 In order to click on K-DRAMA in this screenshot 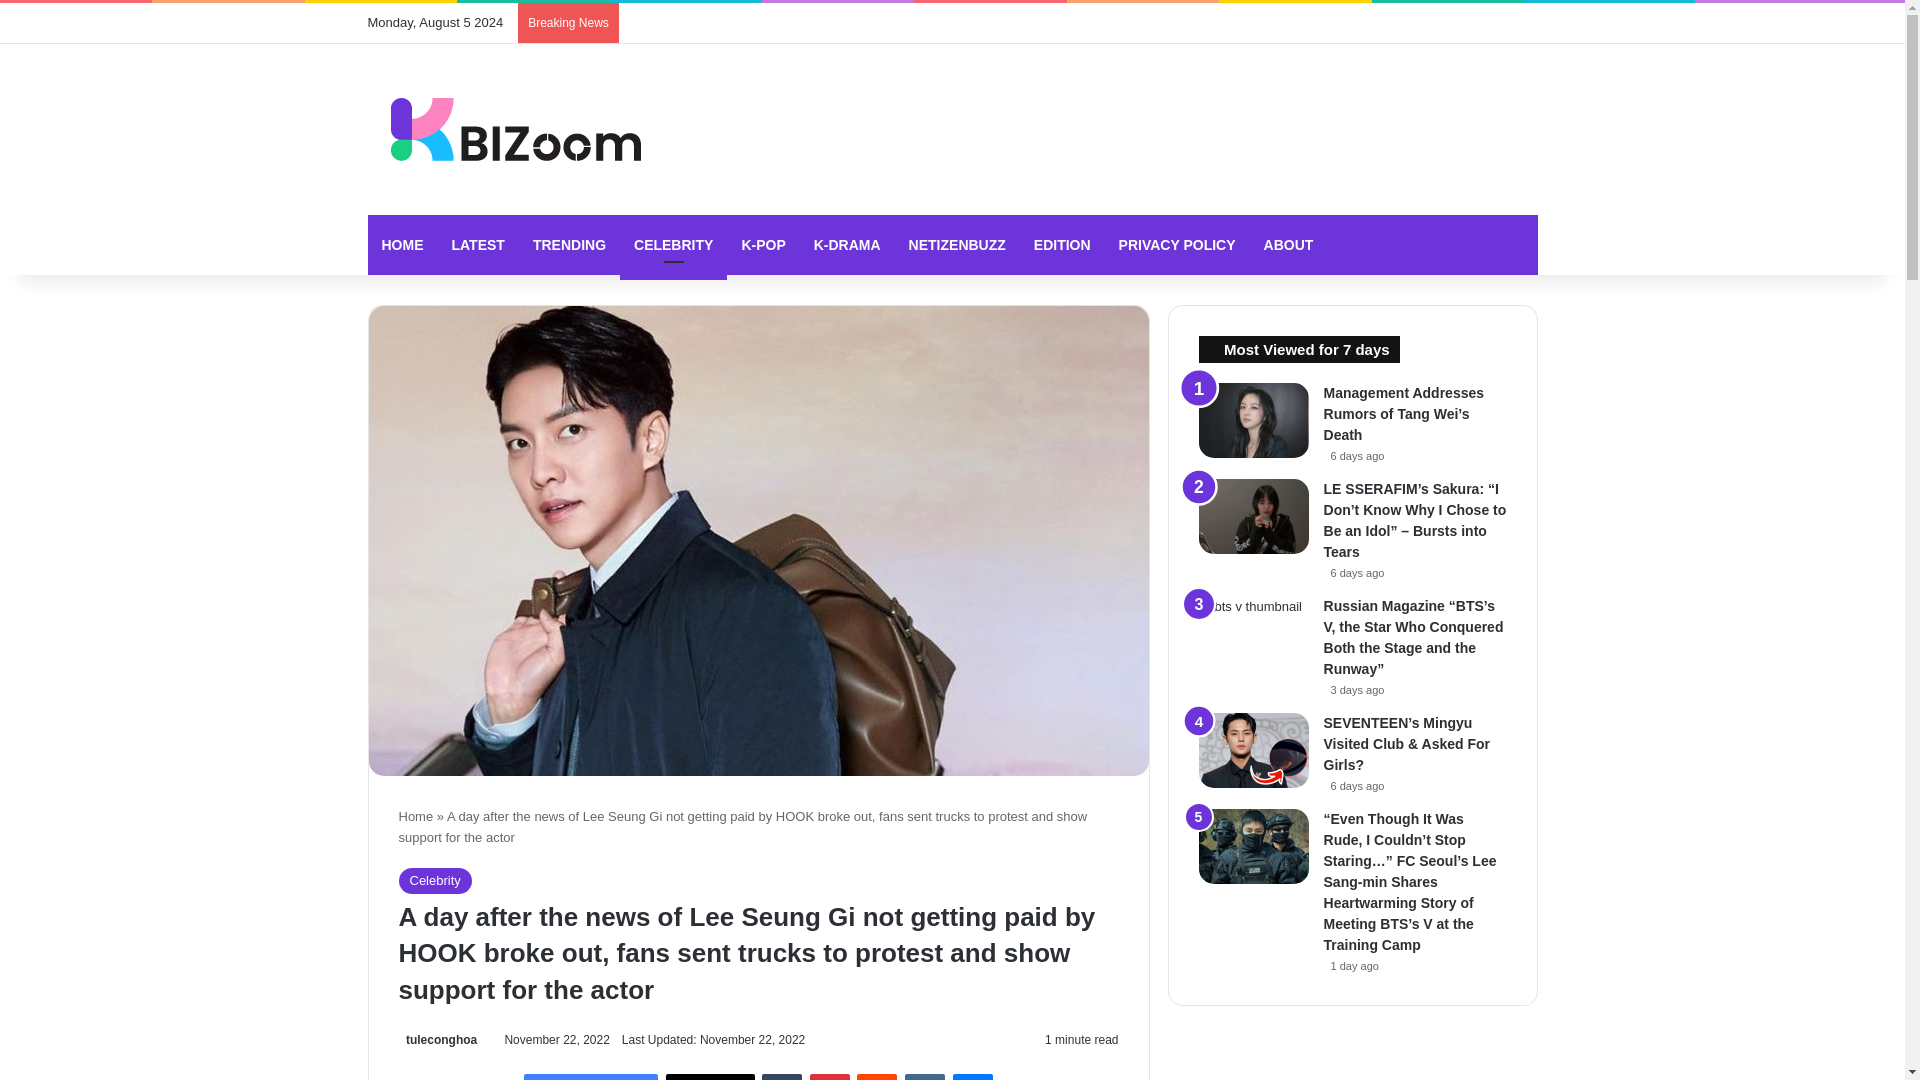, I will do `click(847, 244)`.